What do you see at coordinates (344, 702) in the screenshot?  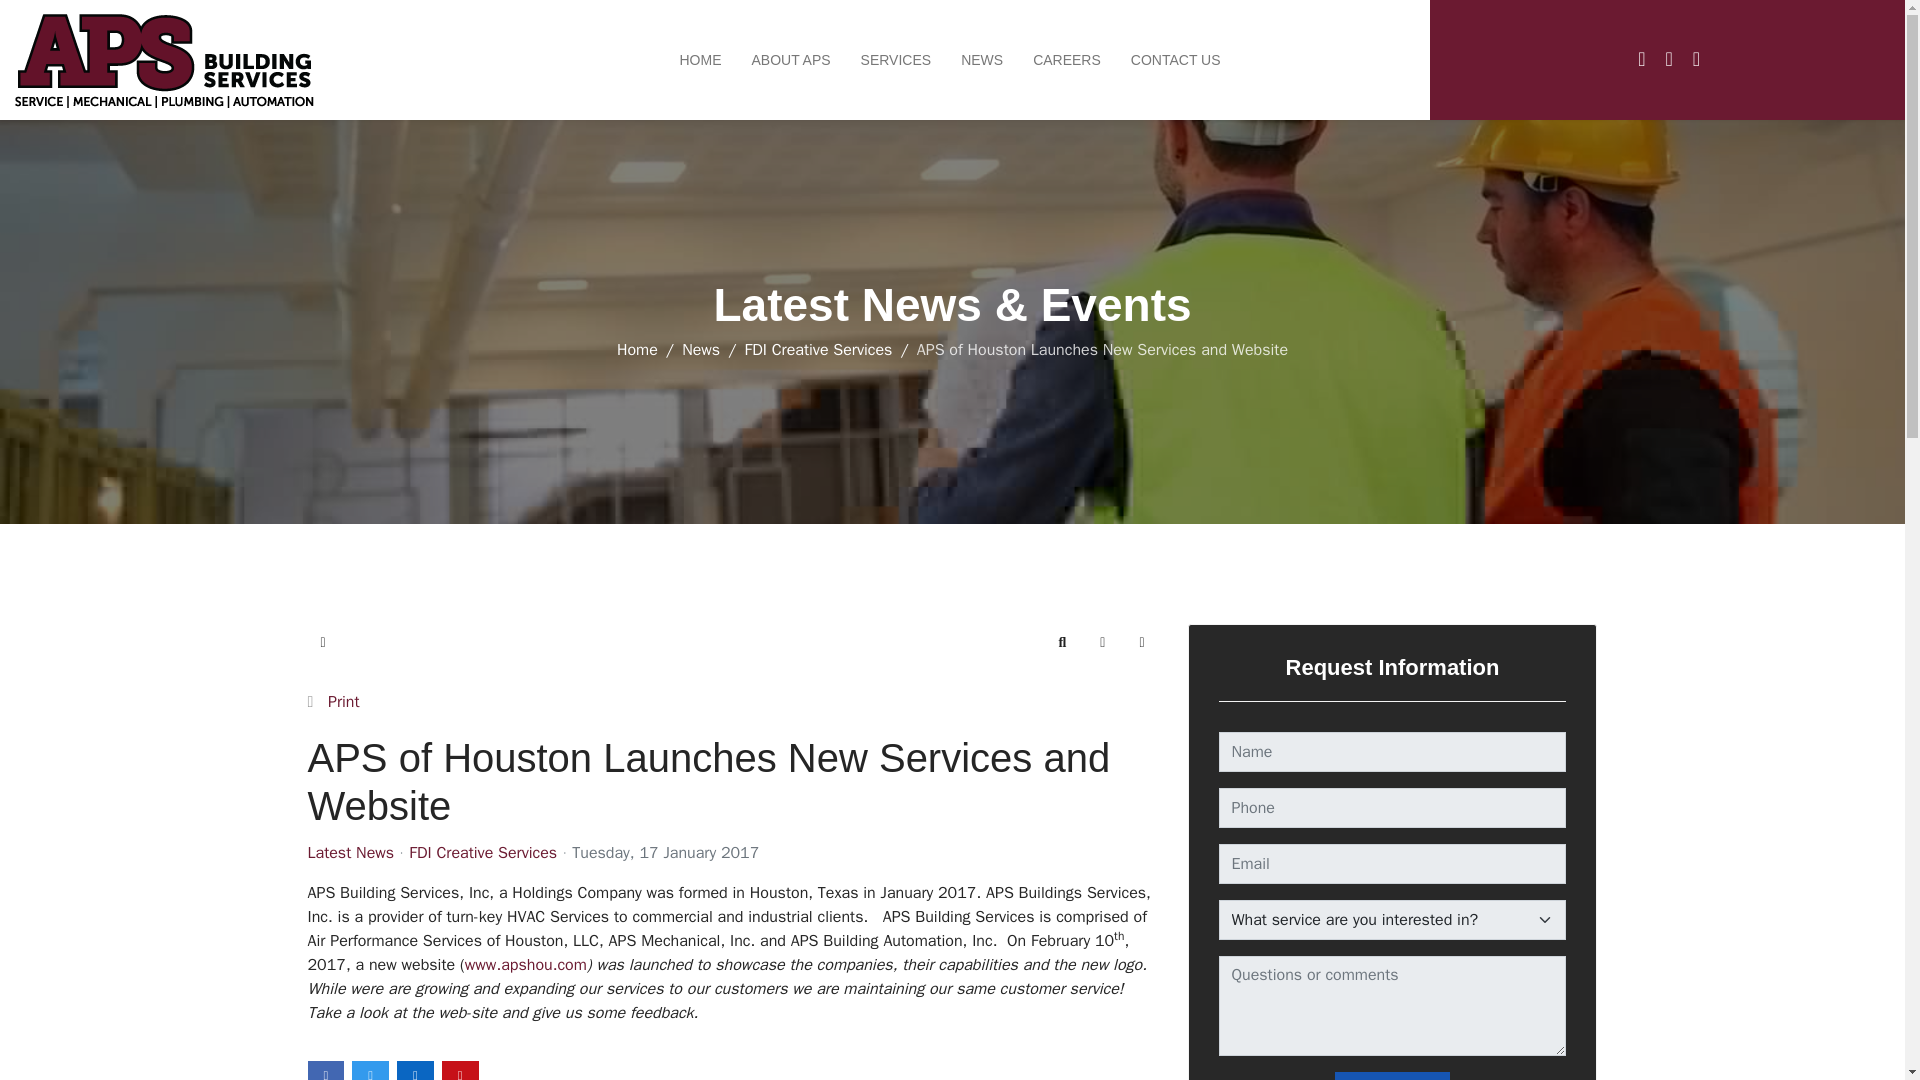 I see `Print` at bounding box center [344, 702].